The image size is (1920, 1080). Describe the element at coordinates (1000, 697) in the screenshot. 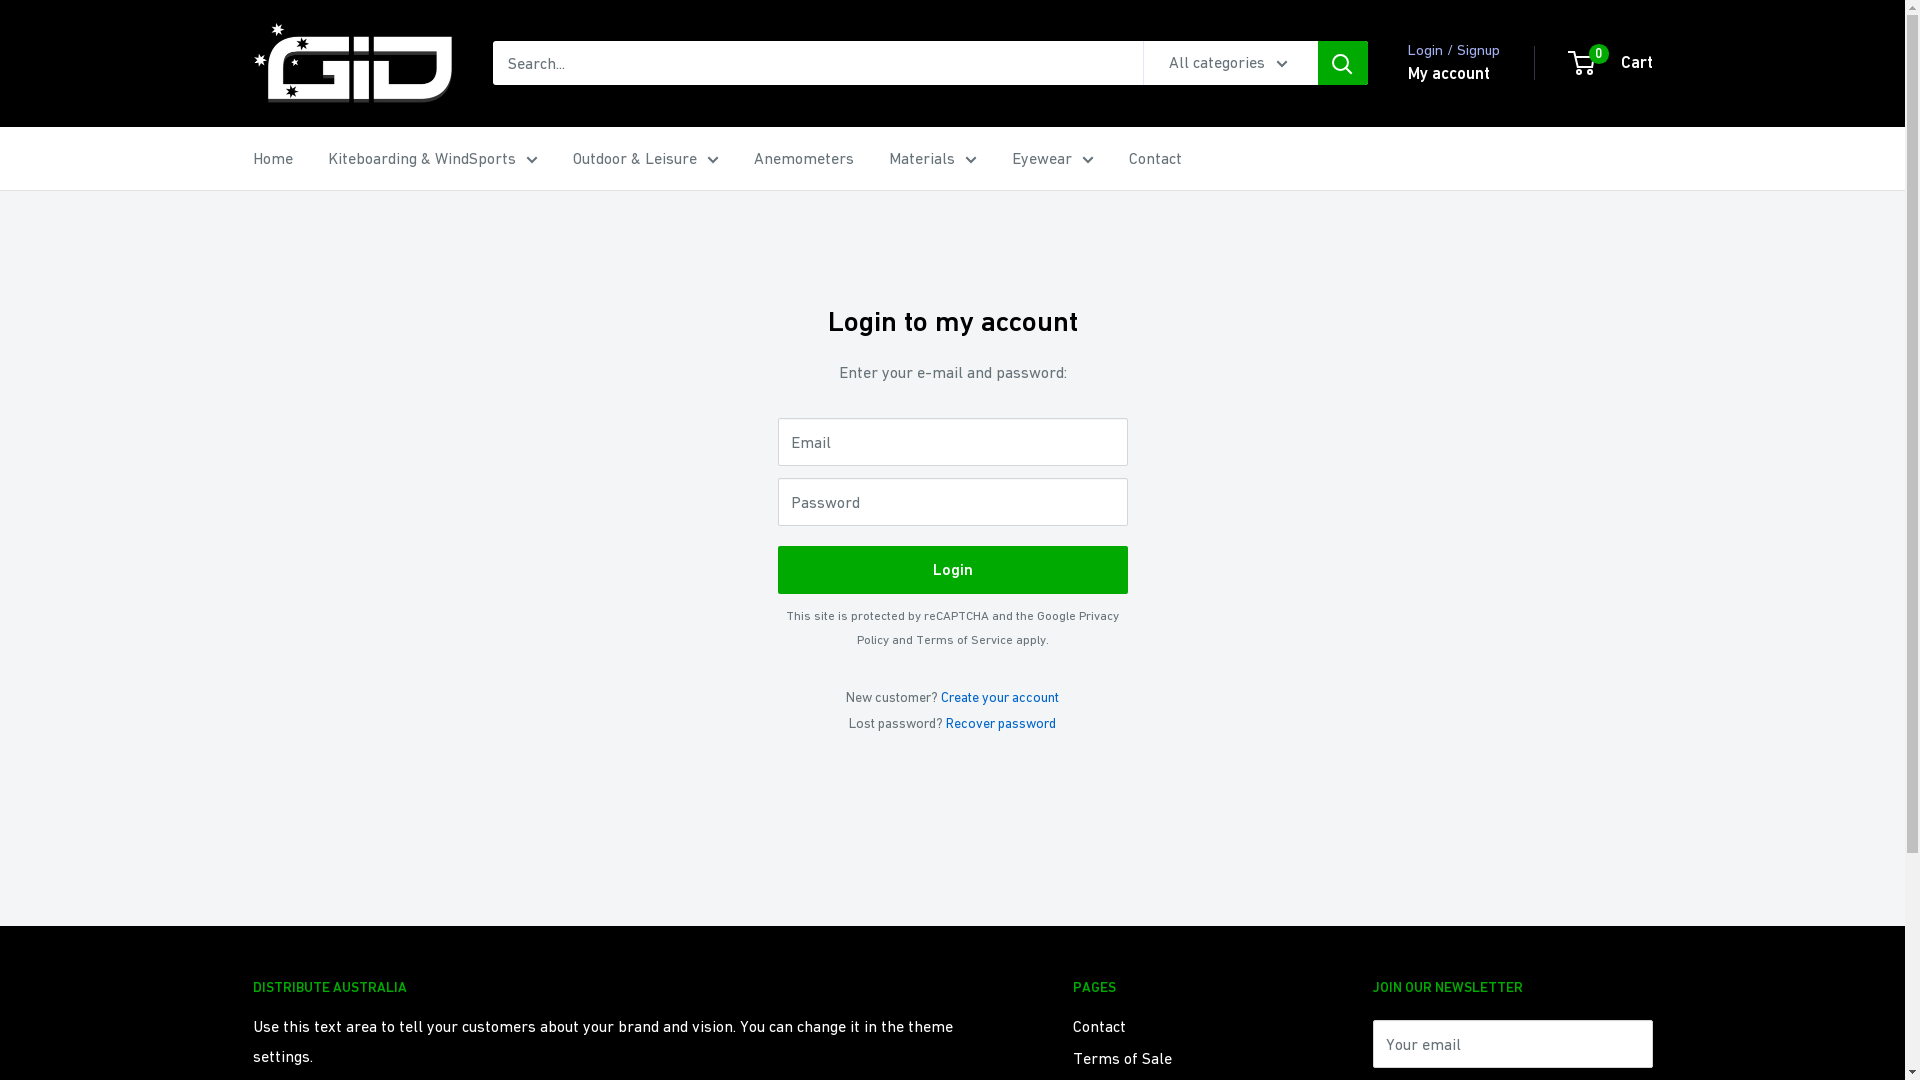

I see `Create your account` at that location.